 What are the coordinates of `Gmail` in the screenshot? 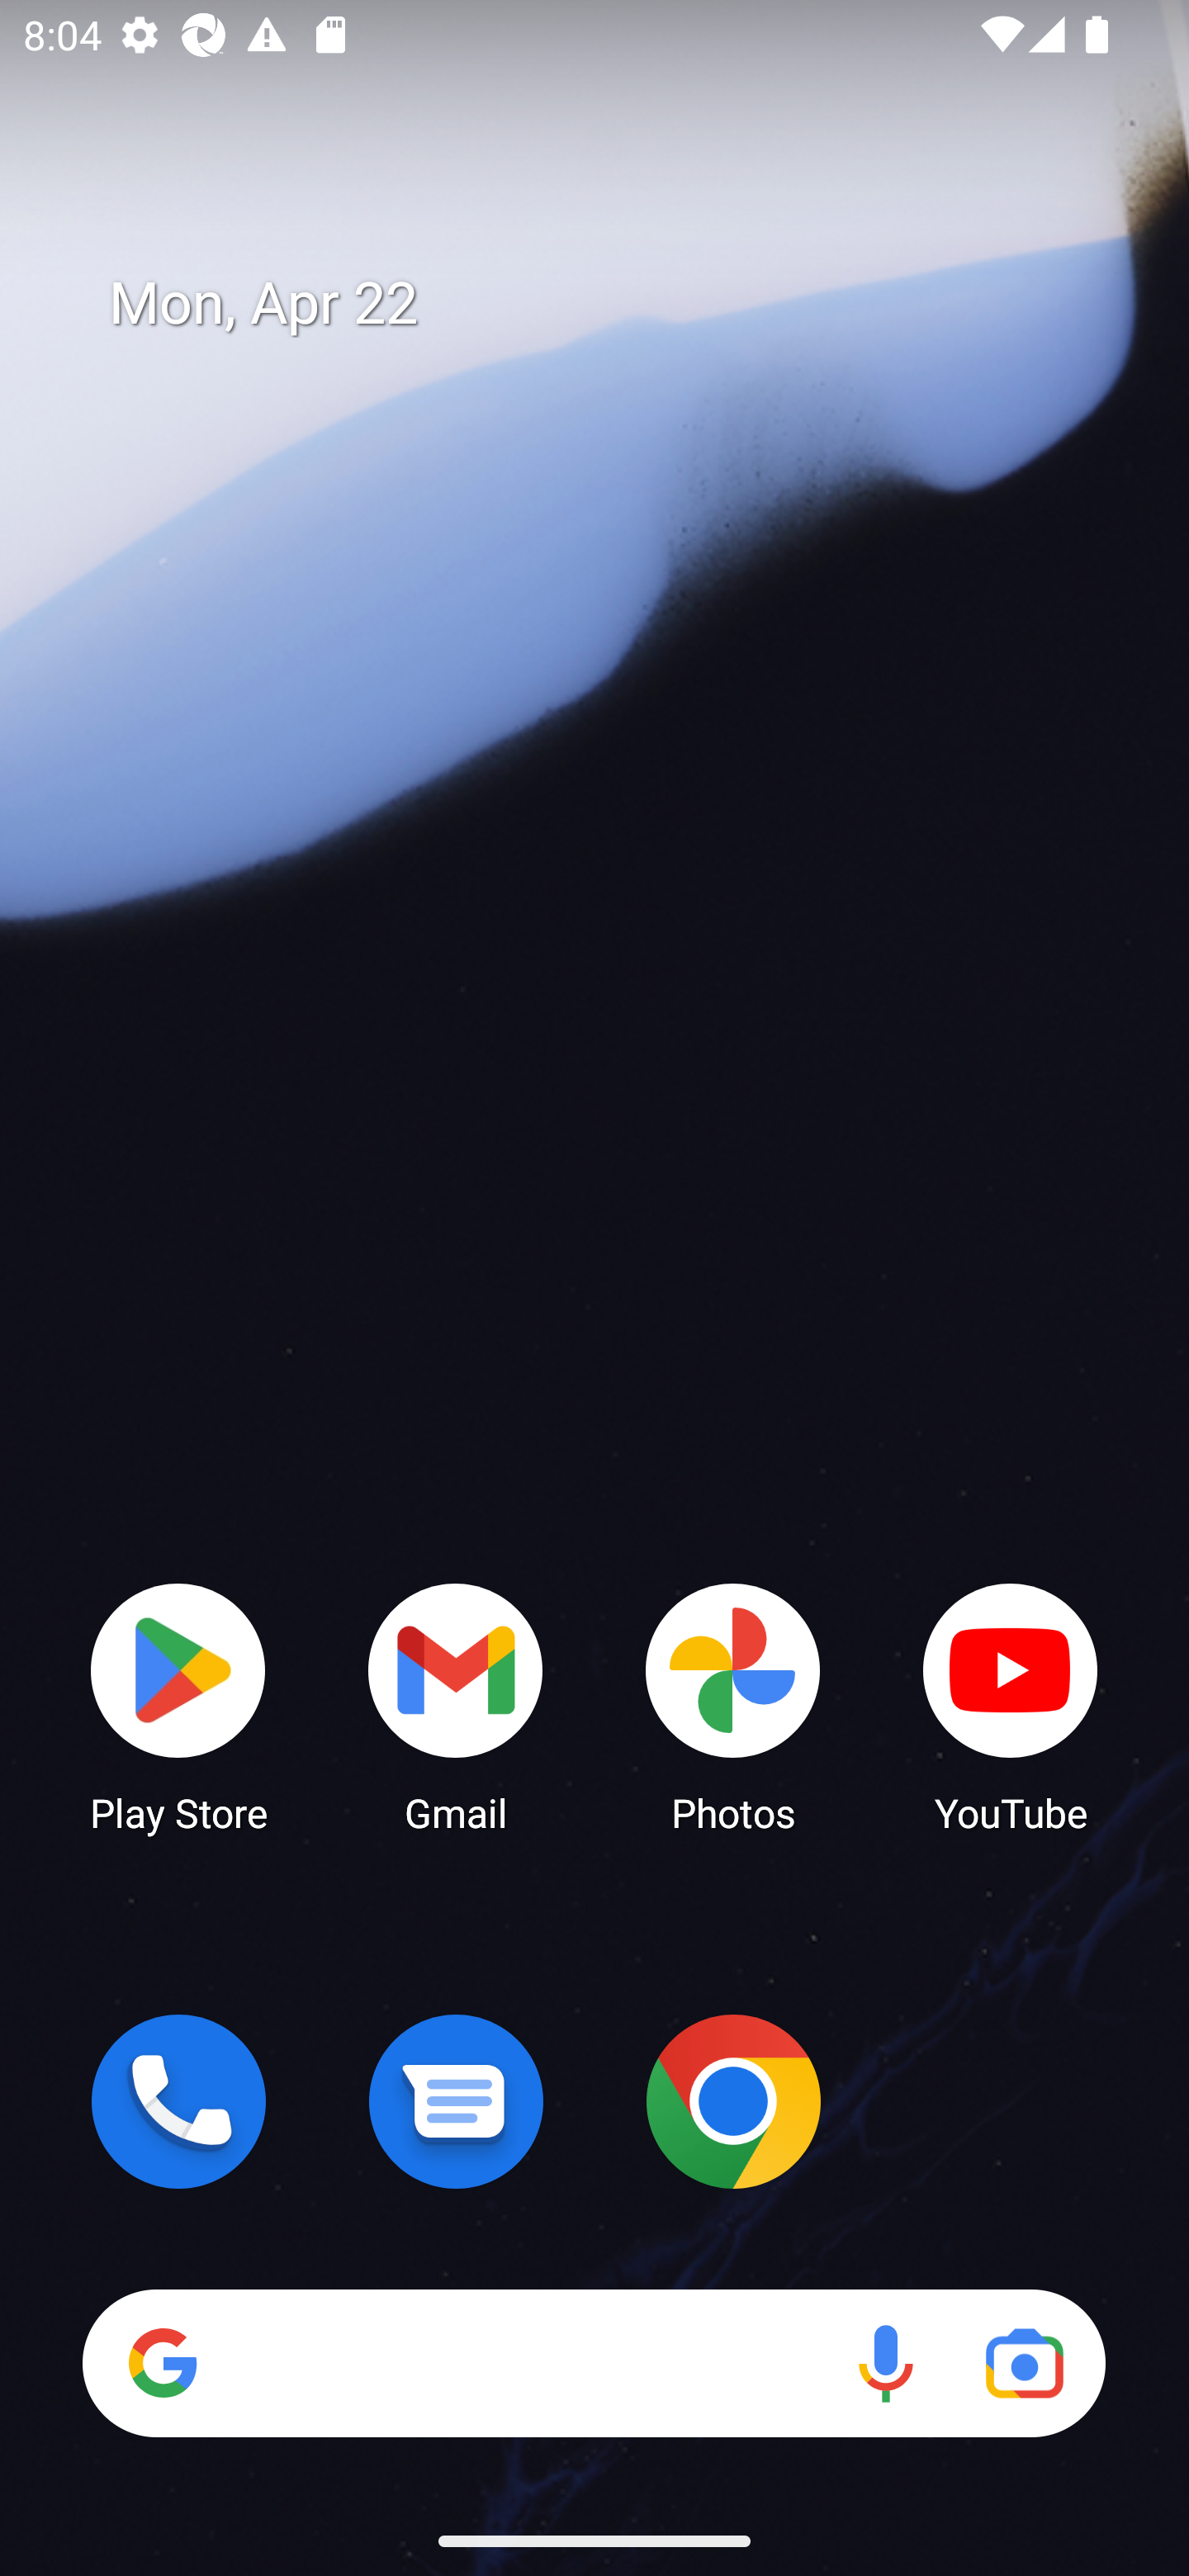 It's located at (456, 1706).